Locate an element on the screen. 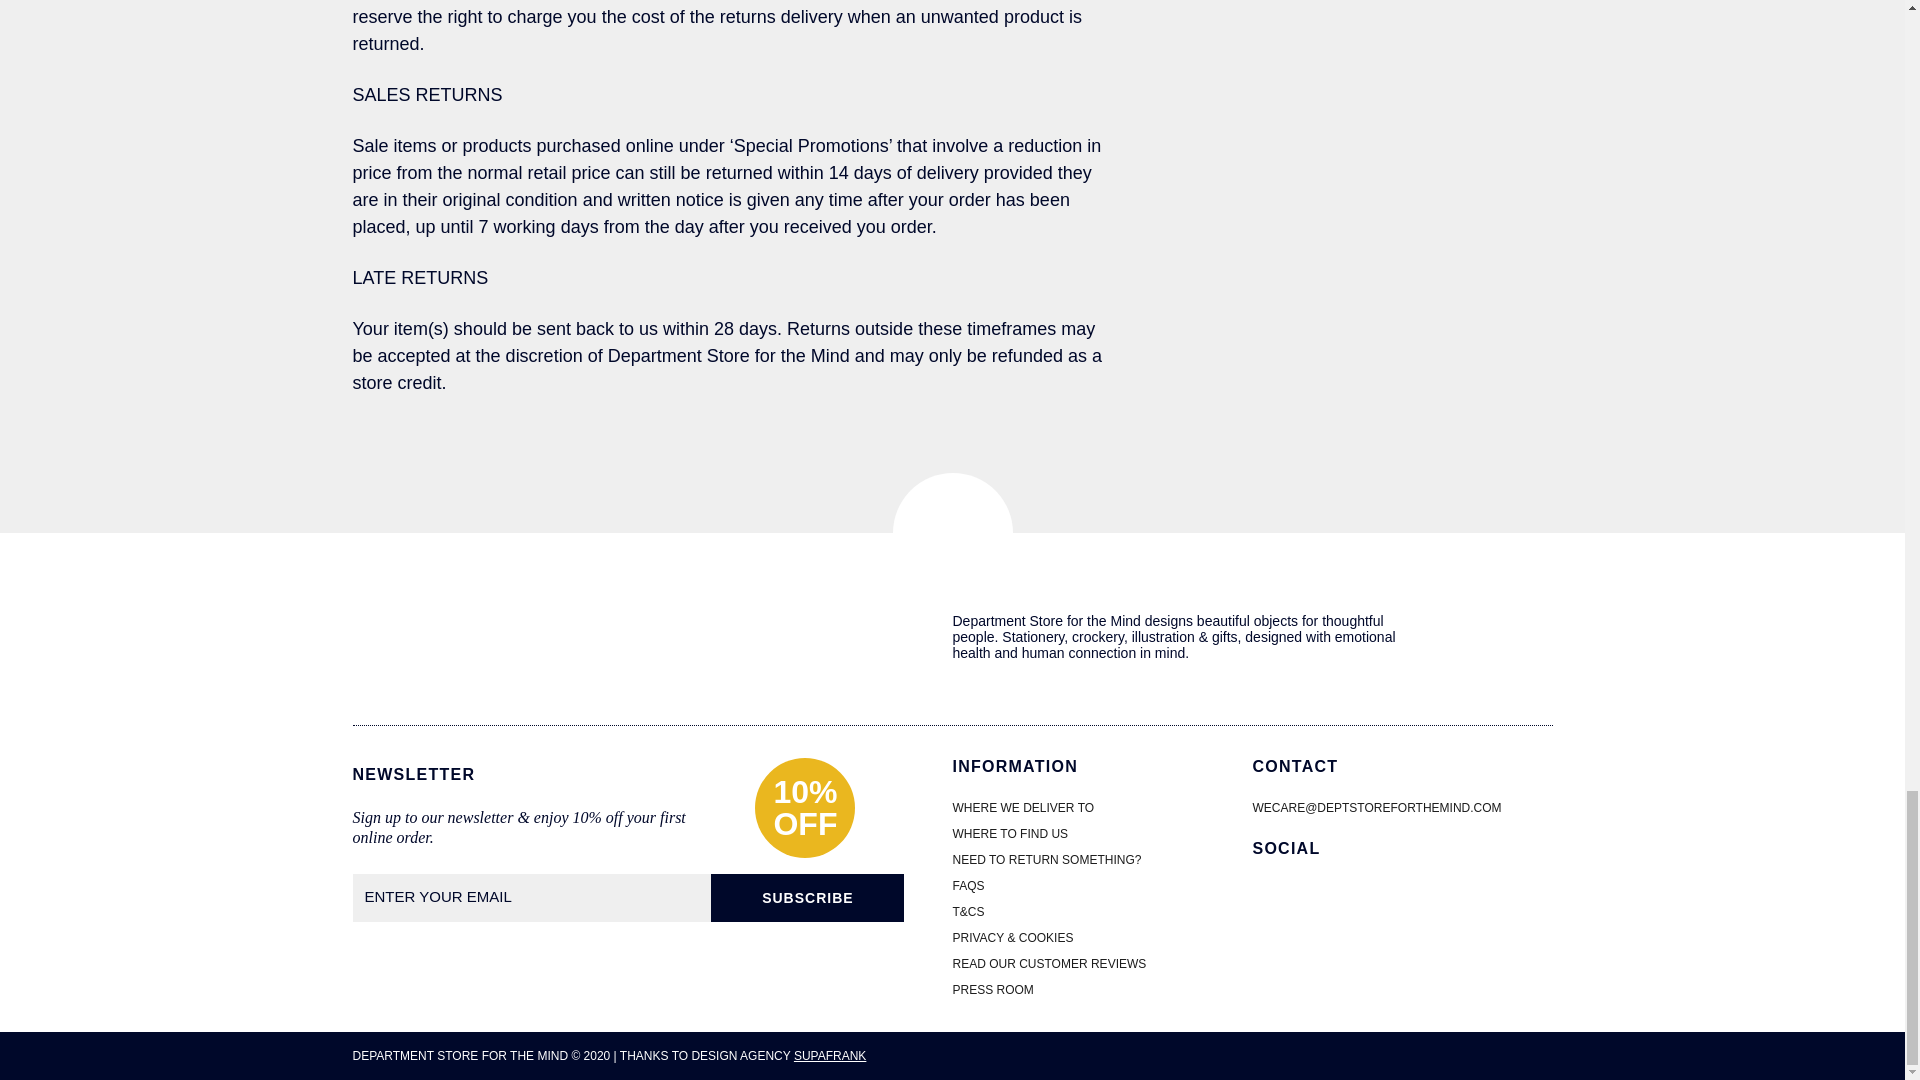 This screenshot has height=1080, width=1920. PINTEREST is located at coordinates (1298, 899).